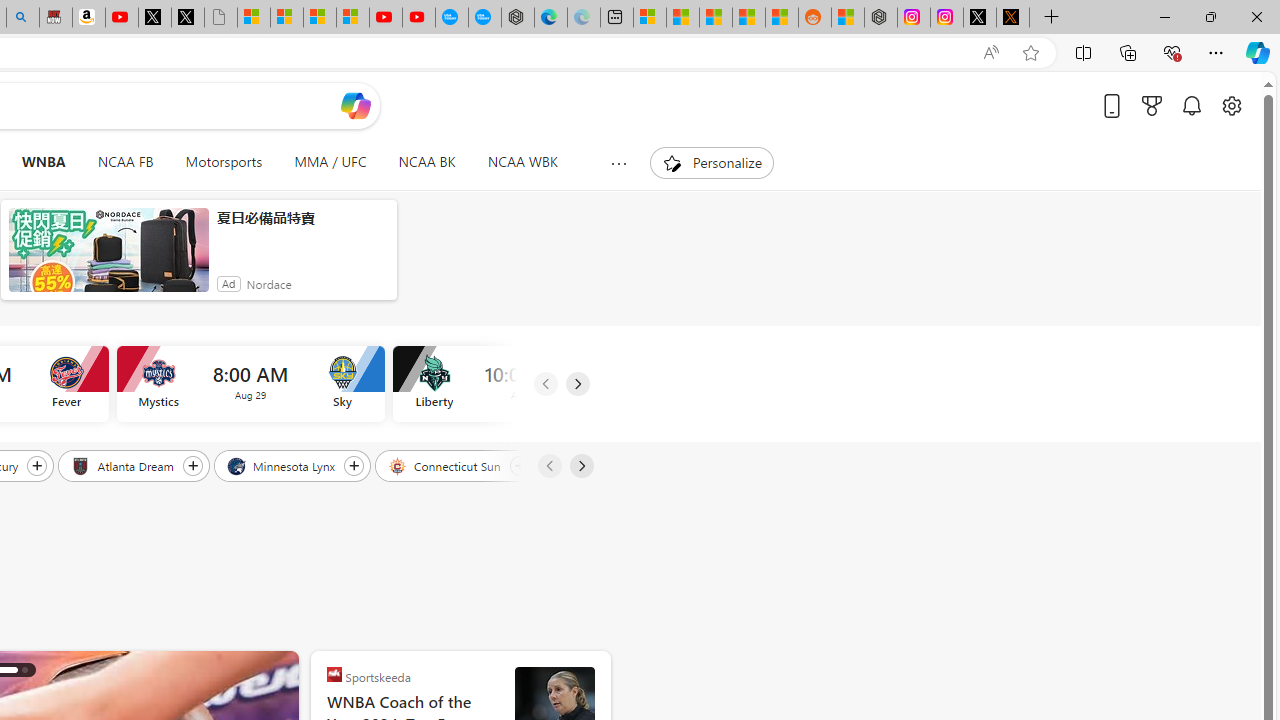  Describe the element at coordinates (122, 18) in the screenshot. I see `Day 1: Arriving in Yemen (surreal to be here) - YouTube` at that location.